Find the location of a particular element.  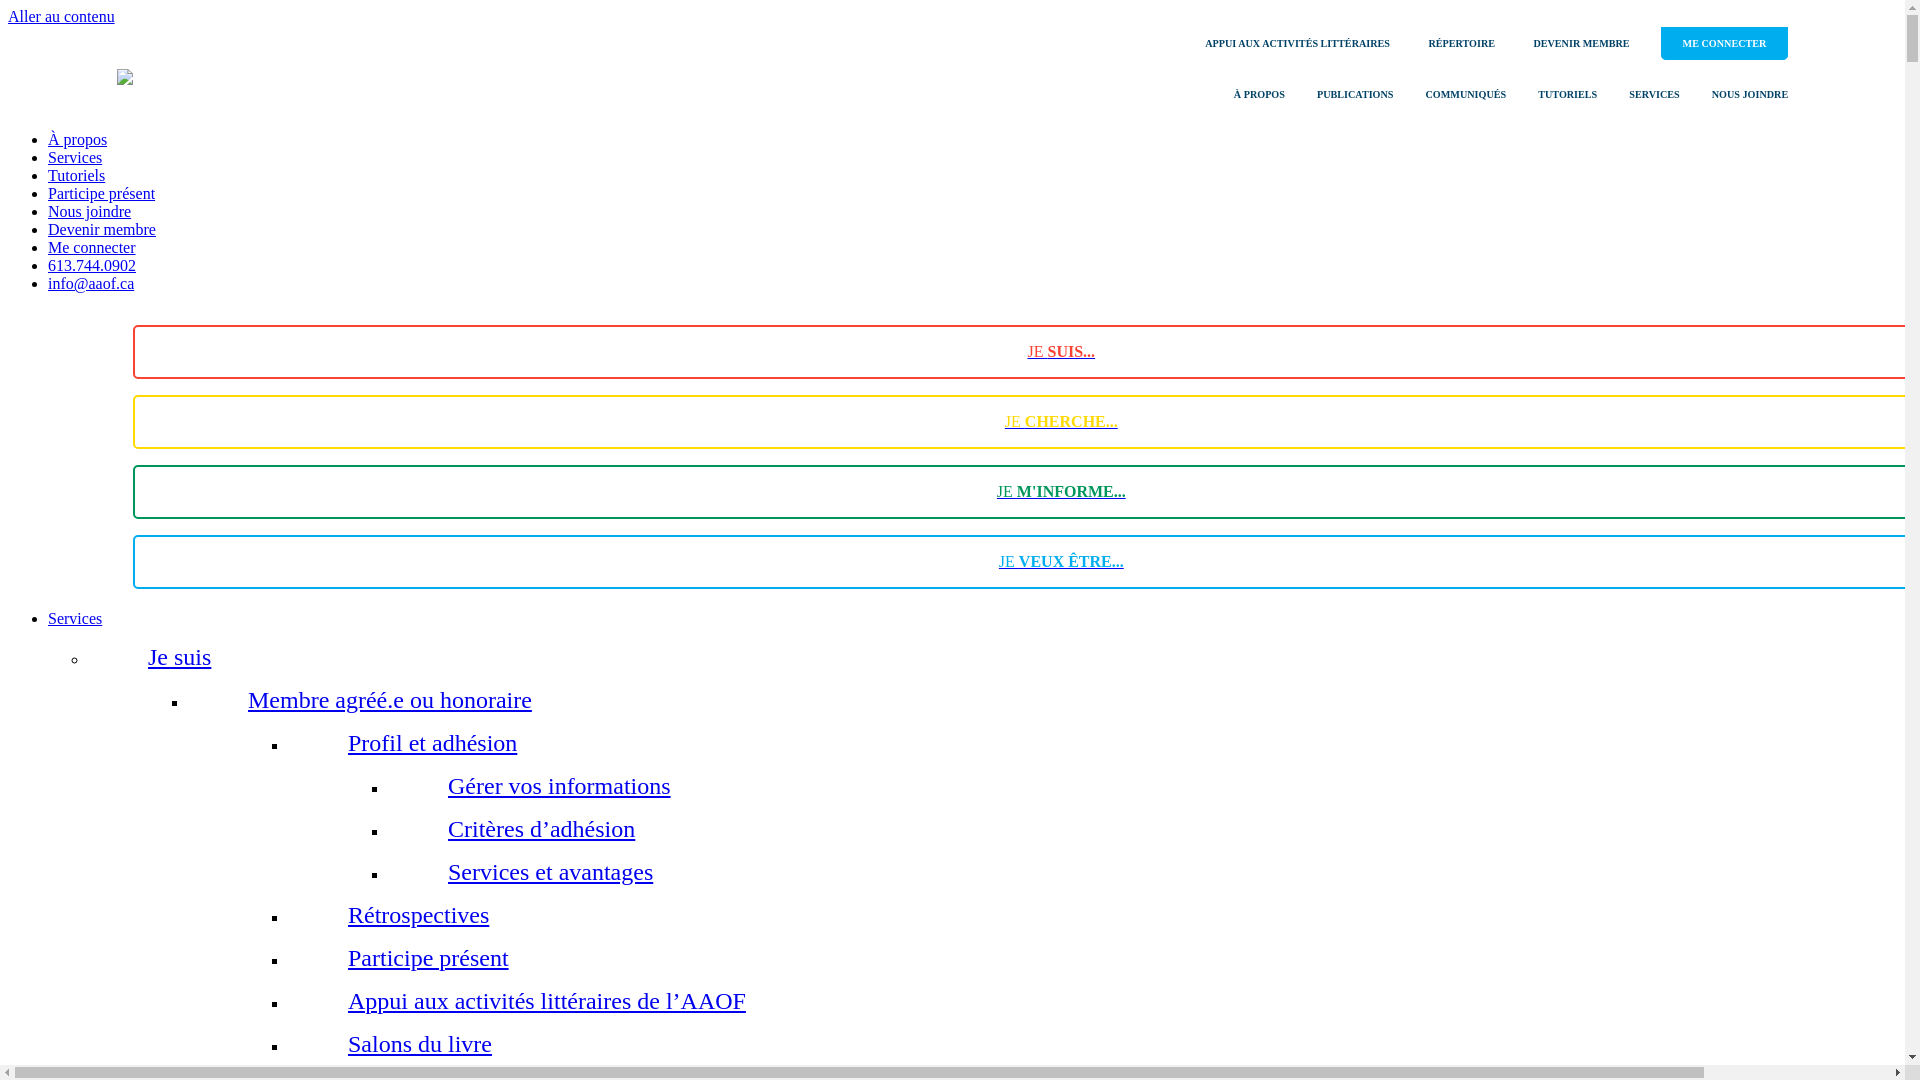

SERVICES is located at coordinates (1654, 94).